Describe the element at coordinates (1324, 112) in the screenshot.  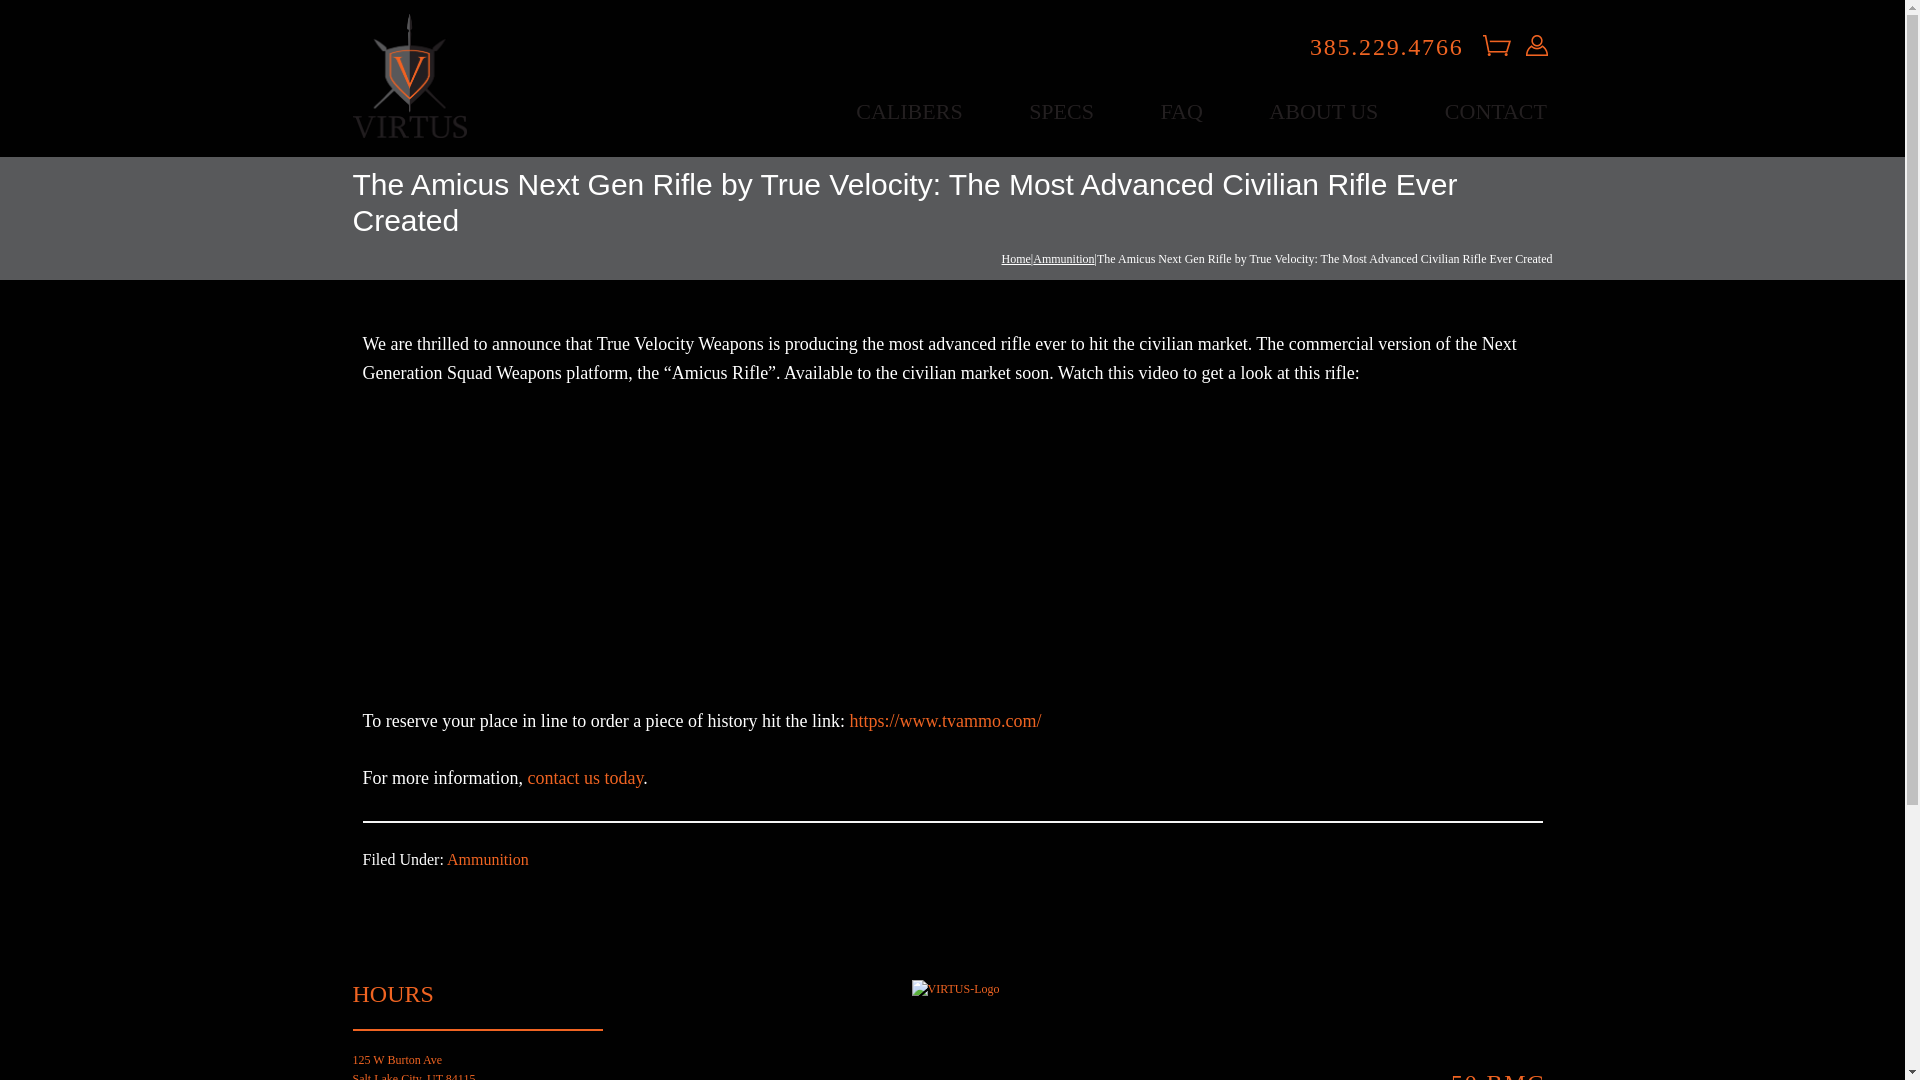
I see `ABOUT US` at that location.